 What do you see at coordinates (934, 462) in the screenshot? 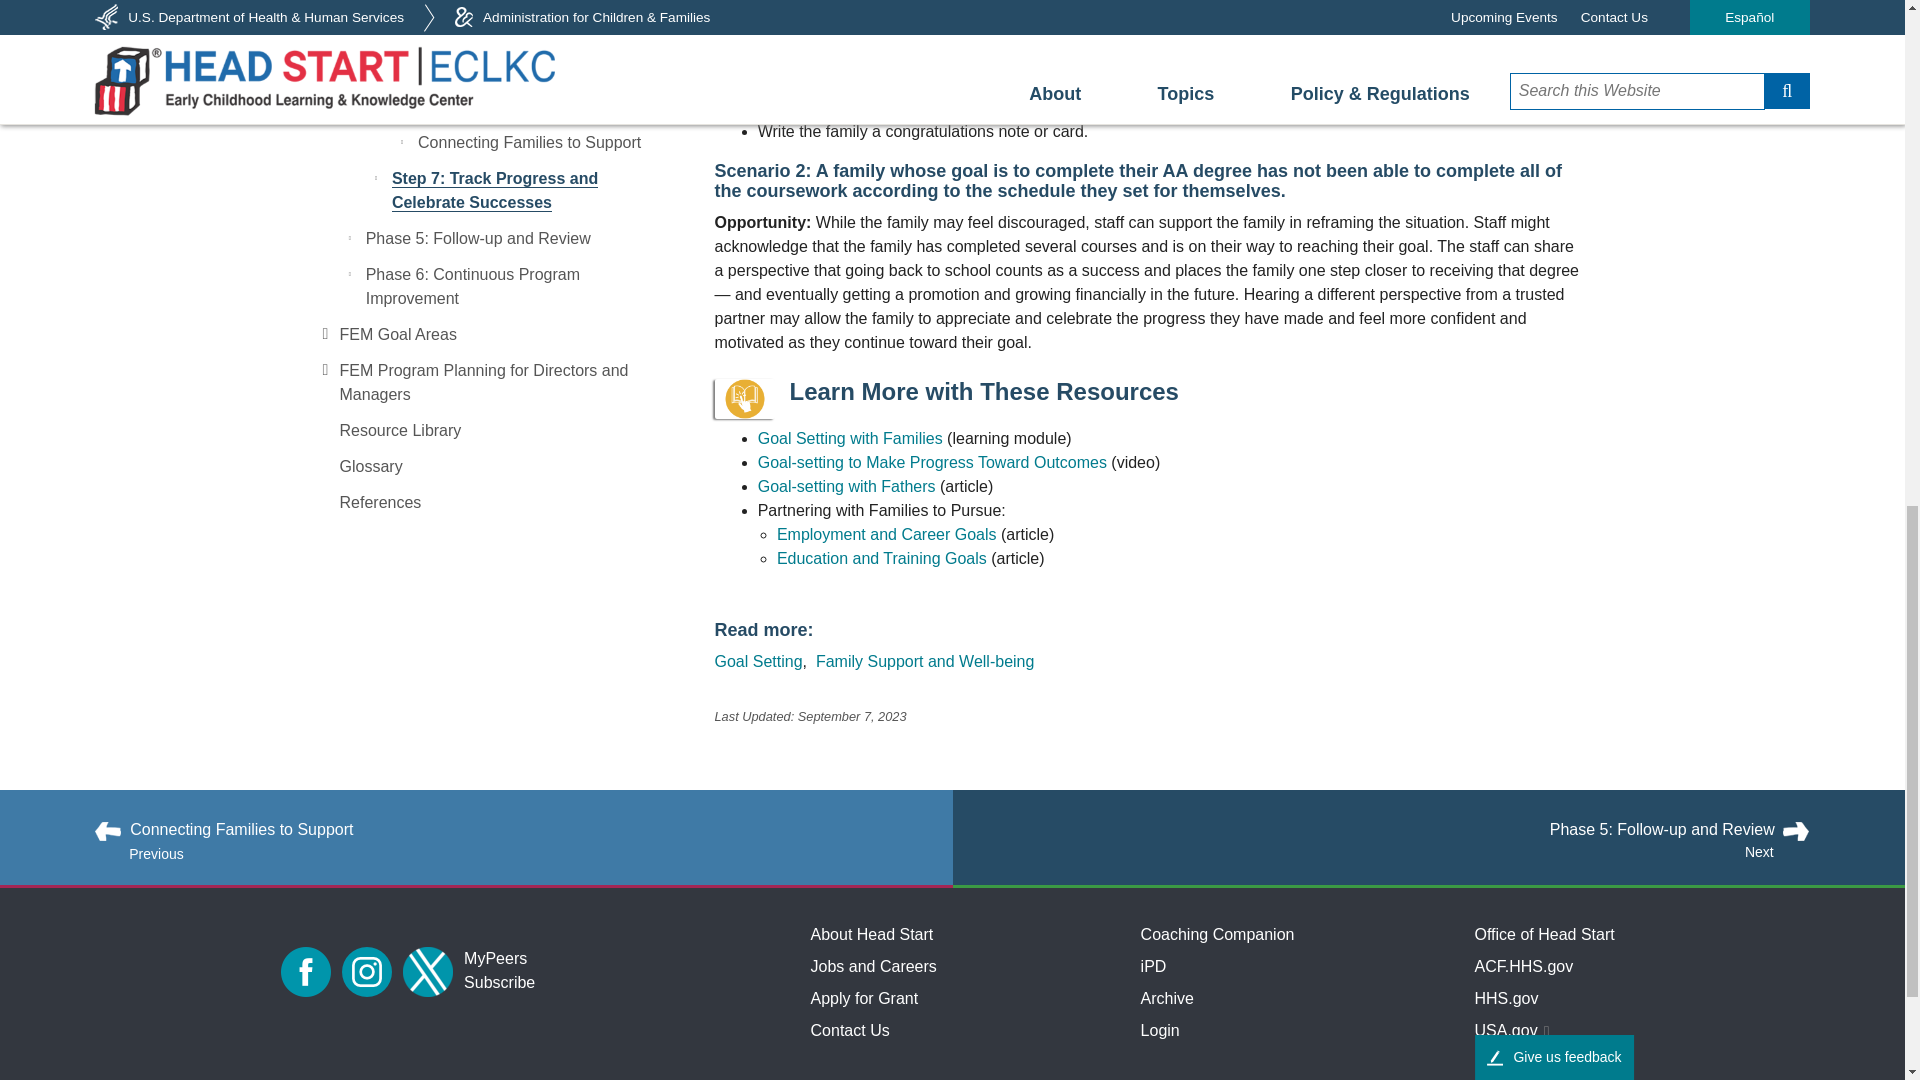
I see `Go to the webpage` at bounding box center [934, 462].